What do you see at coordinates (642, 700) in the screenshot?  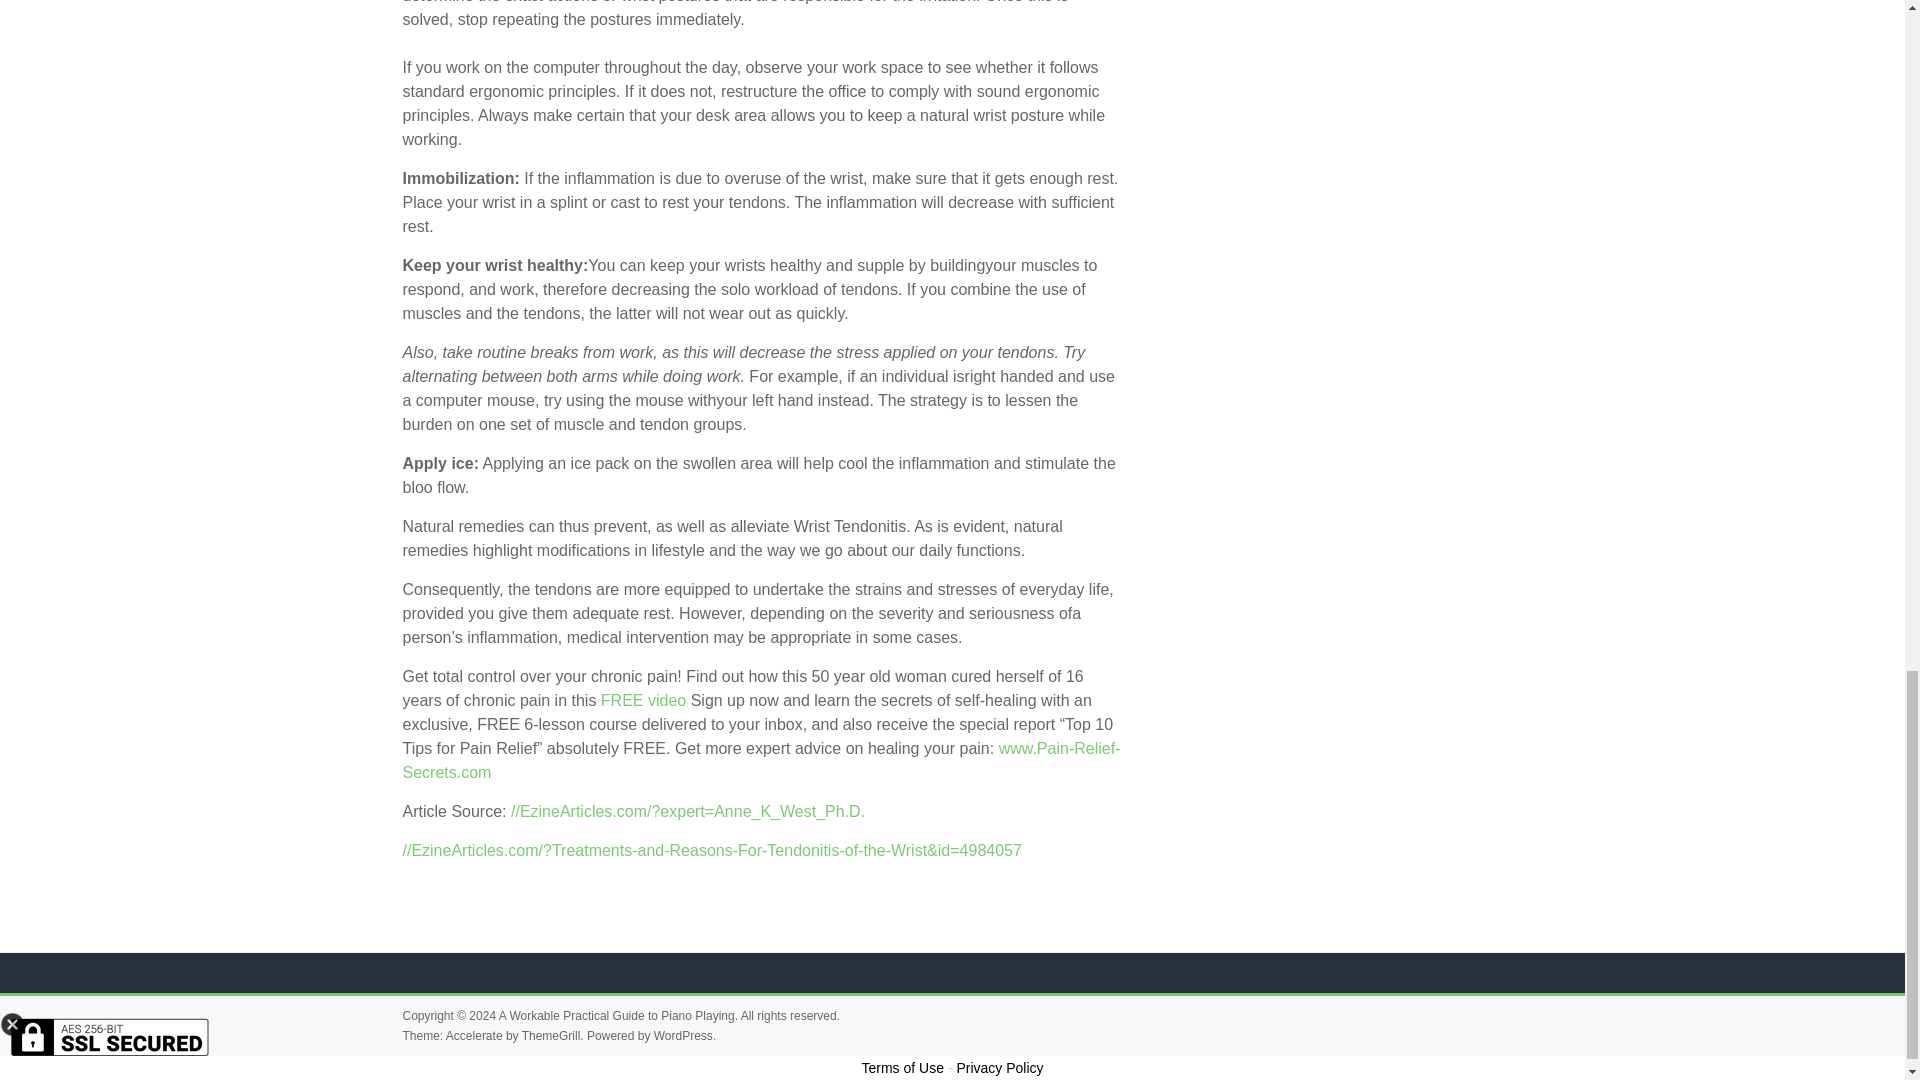 I see `FREE video` at bounding box center [642, 700].